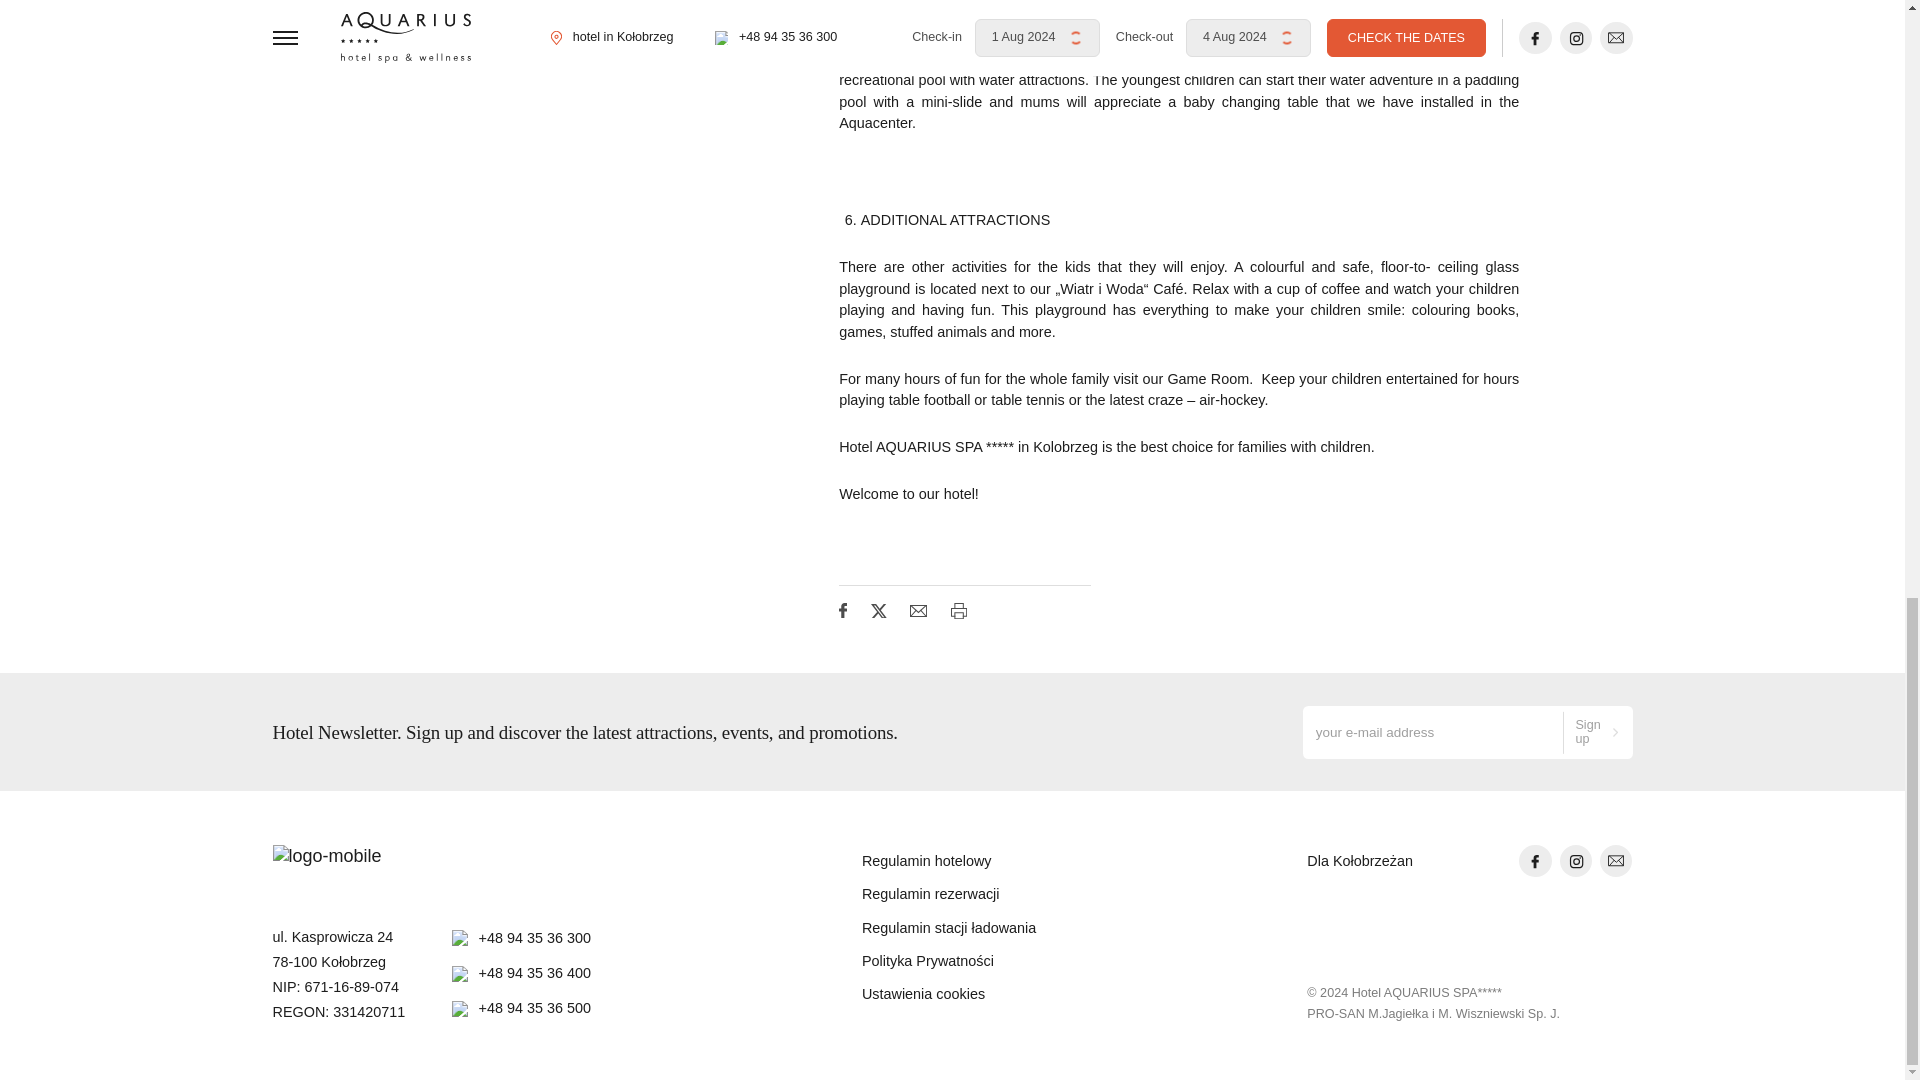 This screenshot has height=1080, width=1920. I want to click on Sign up, so click(1598, 732).